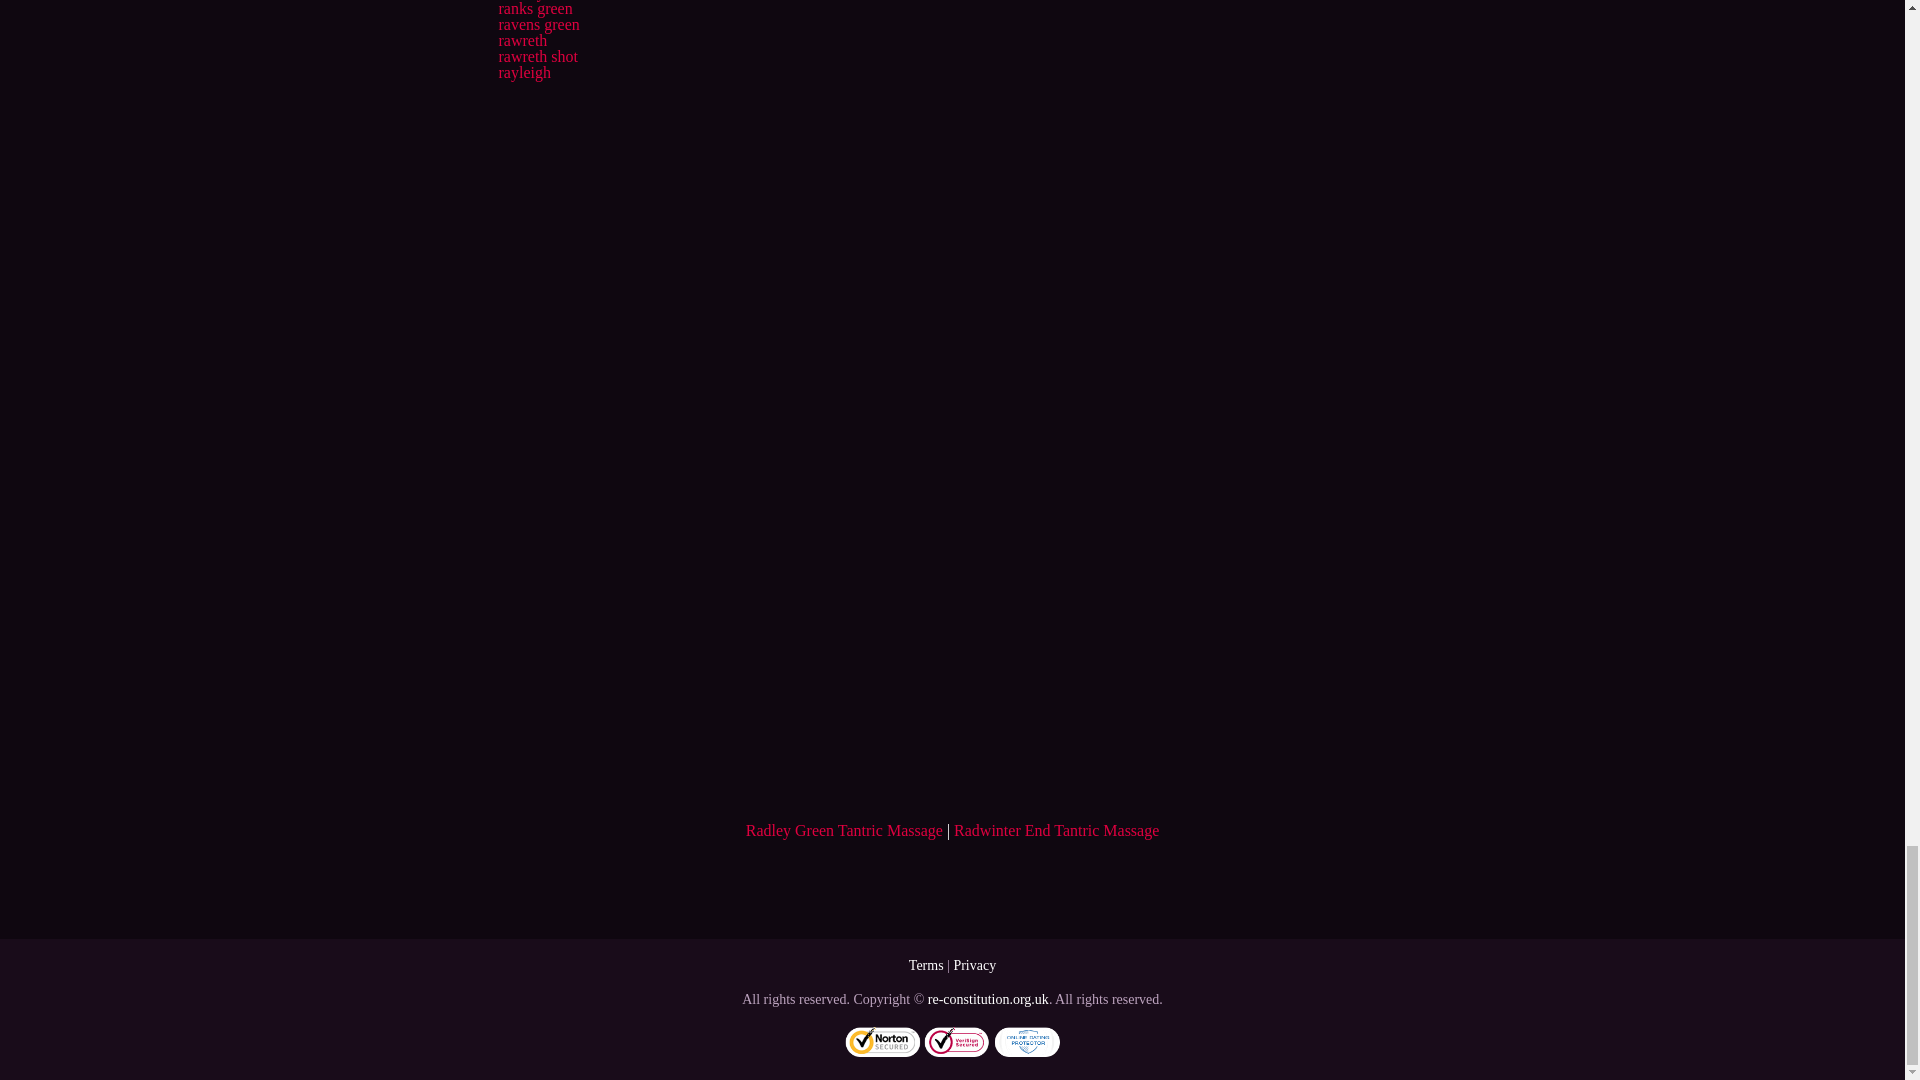 The width and height of the screenshot is (1920, 1080). What do you see at coordinates (520, 2) in the screenshot?
I see `ramsey` at bounding box center [520, 2].